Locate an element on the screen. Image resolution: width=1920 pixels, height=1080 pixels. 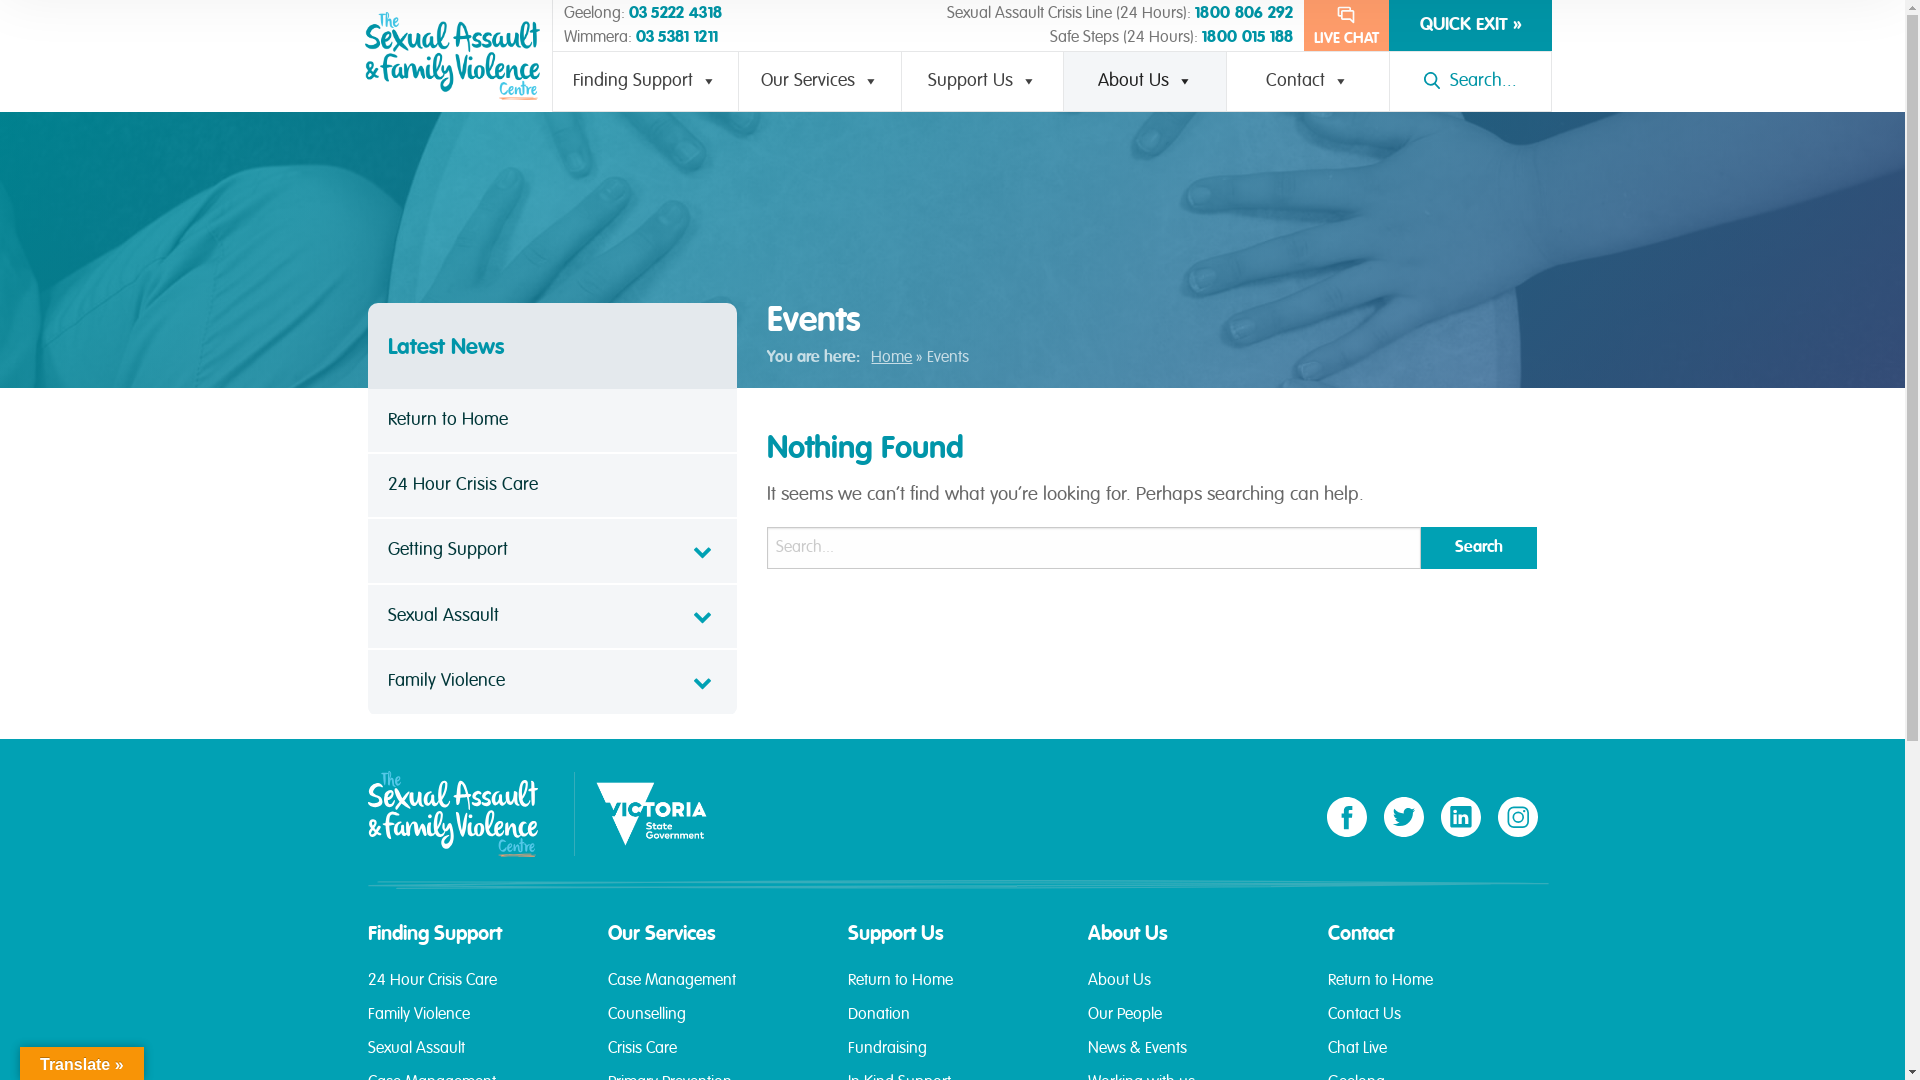
Fundraising is located at coordinates (953, 1058).